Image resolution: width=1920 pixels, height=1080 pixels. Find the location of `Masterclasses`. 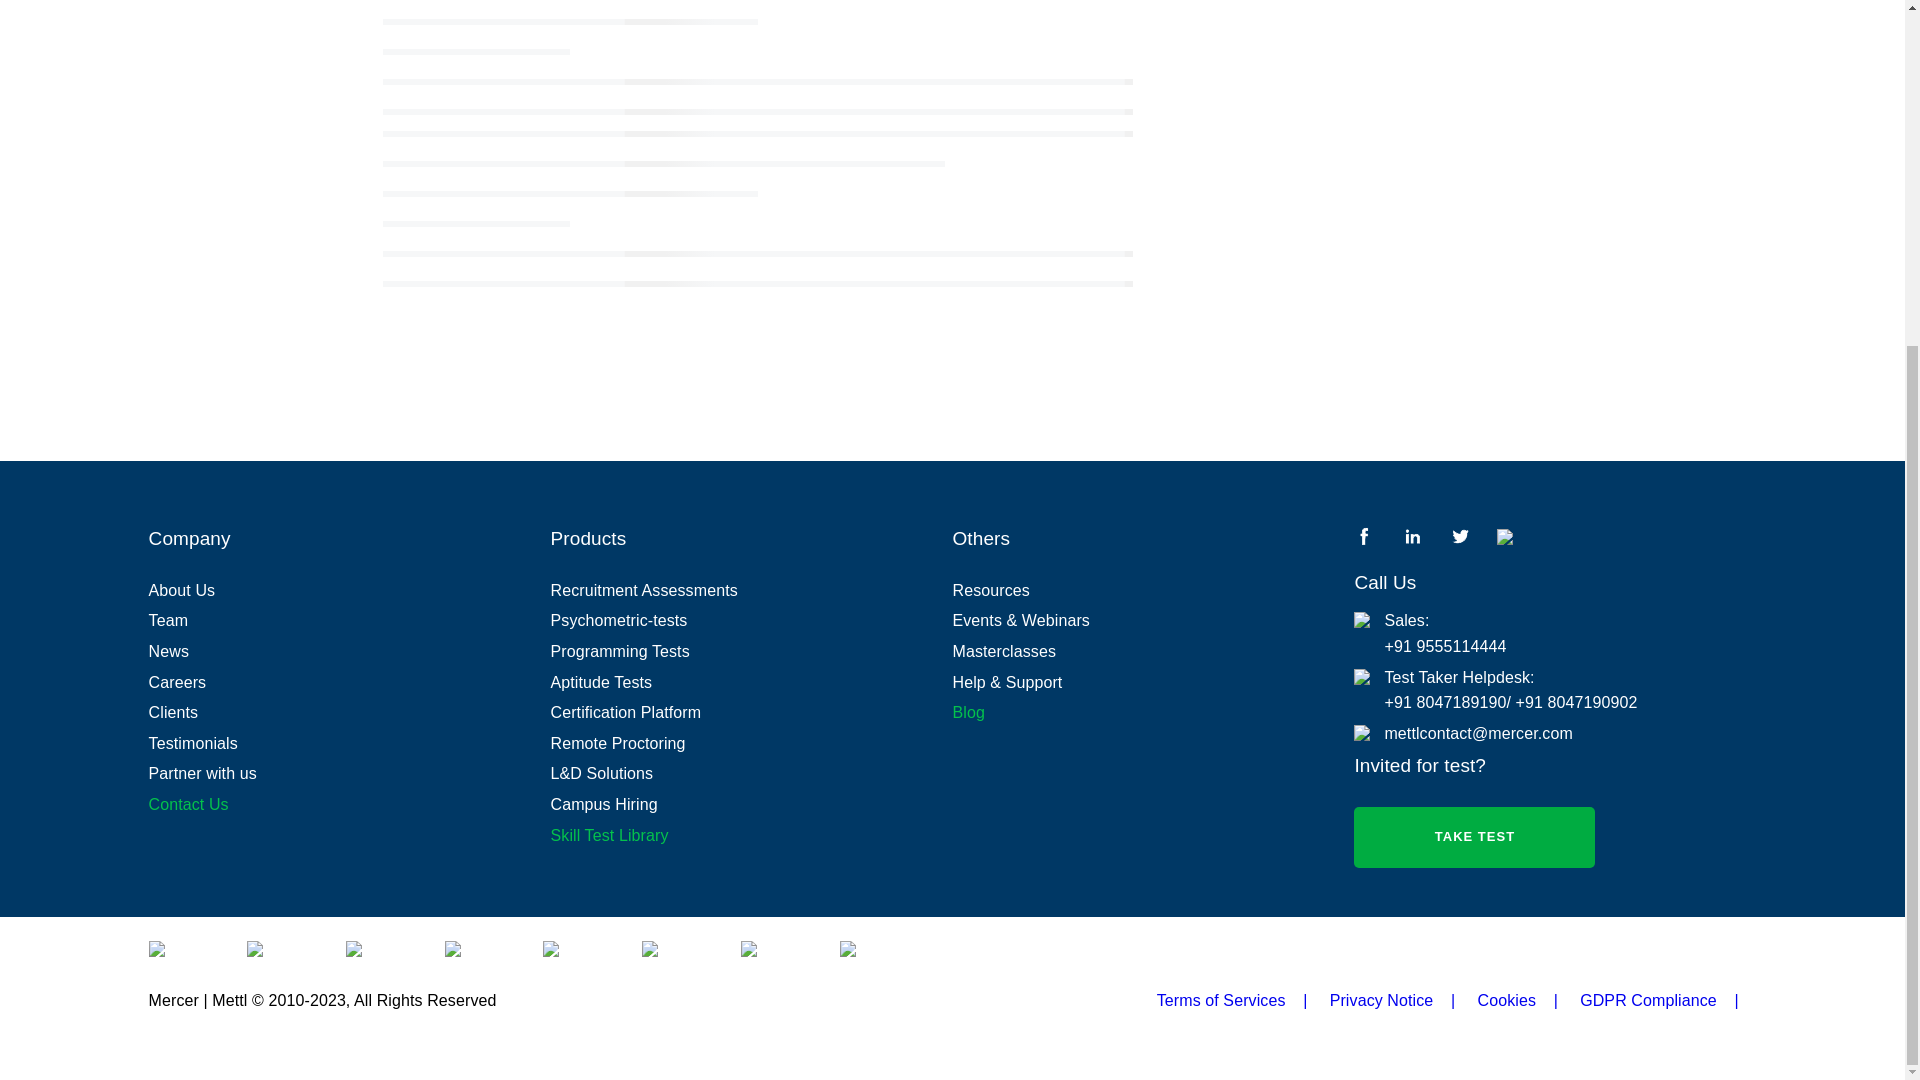

Masterclasses is located at coordinates (1152, 652).